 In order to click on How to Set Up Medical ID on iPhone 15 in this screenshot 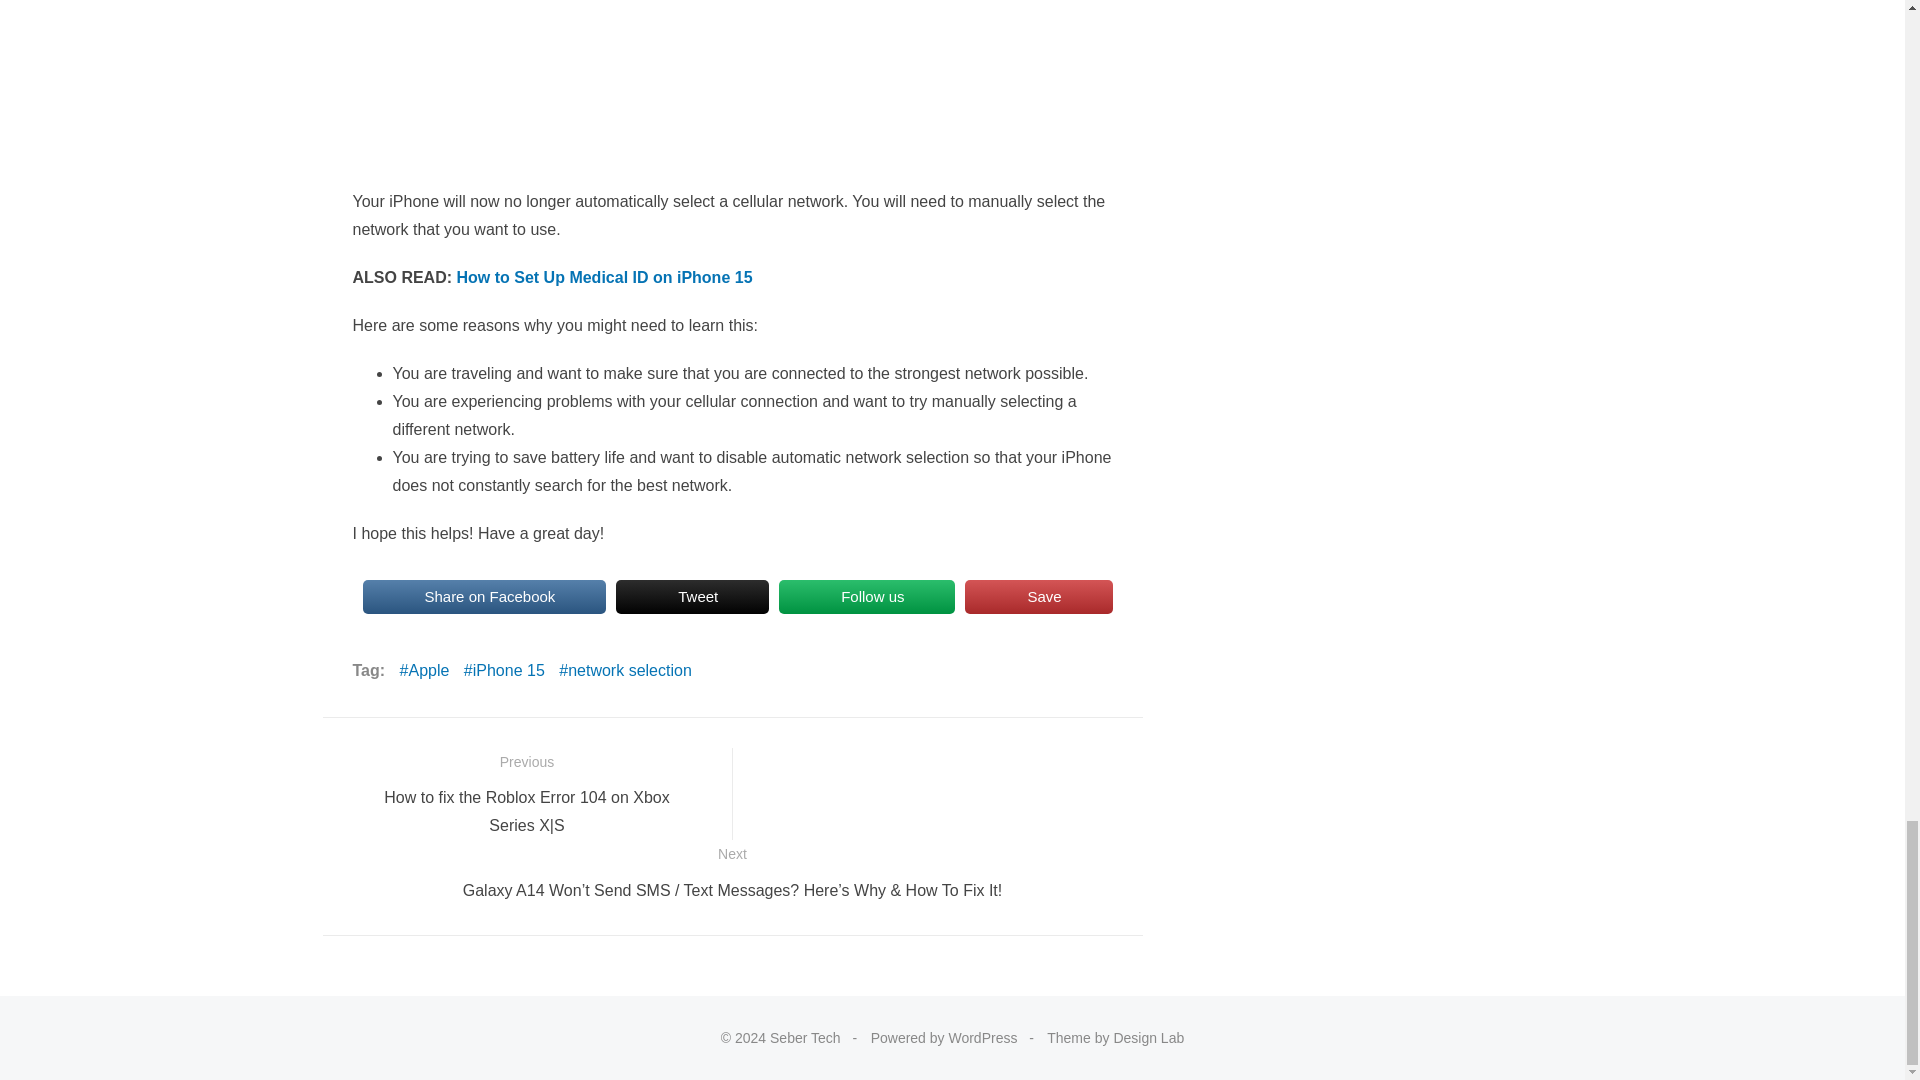, I will do `click(604, 277)`.